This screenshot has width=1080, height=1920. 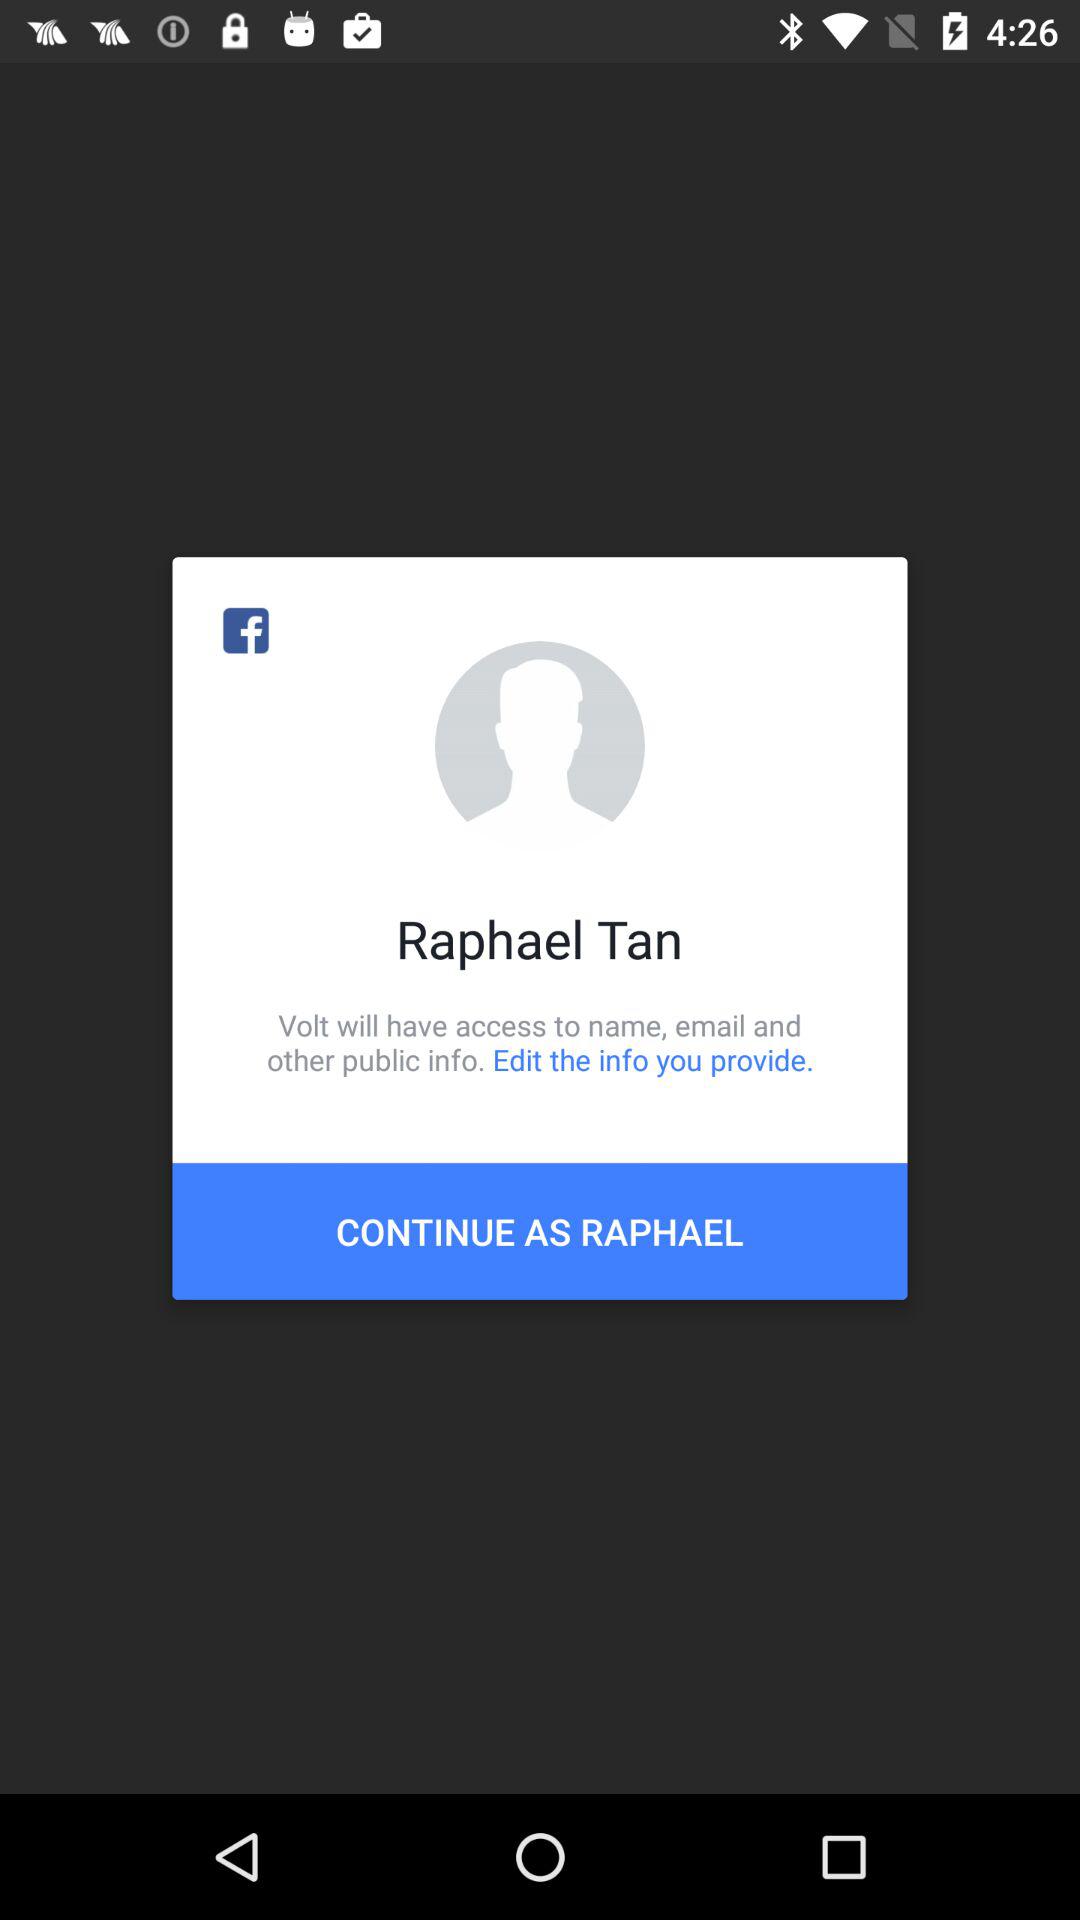 I want to click on jump to the continue as raphael, so click(x=540, y=1231).